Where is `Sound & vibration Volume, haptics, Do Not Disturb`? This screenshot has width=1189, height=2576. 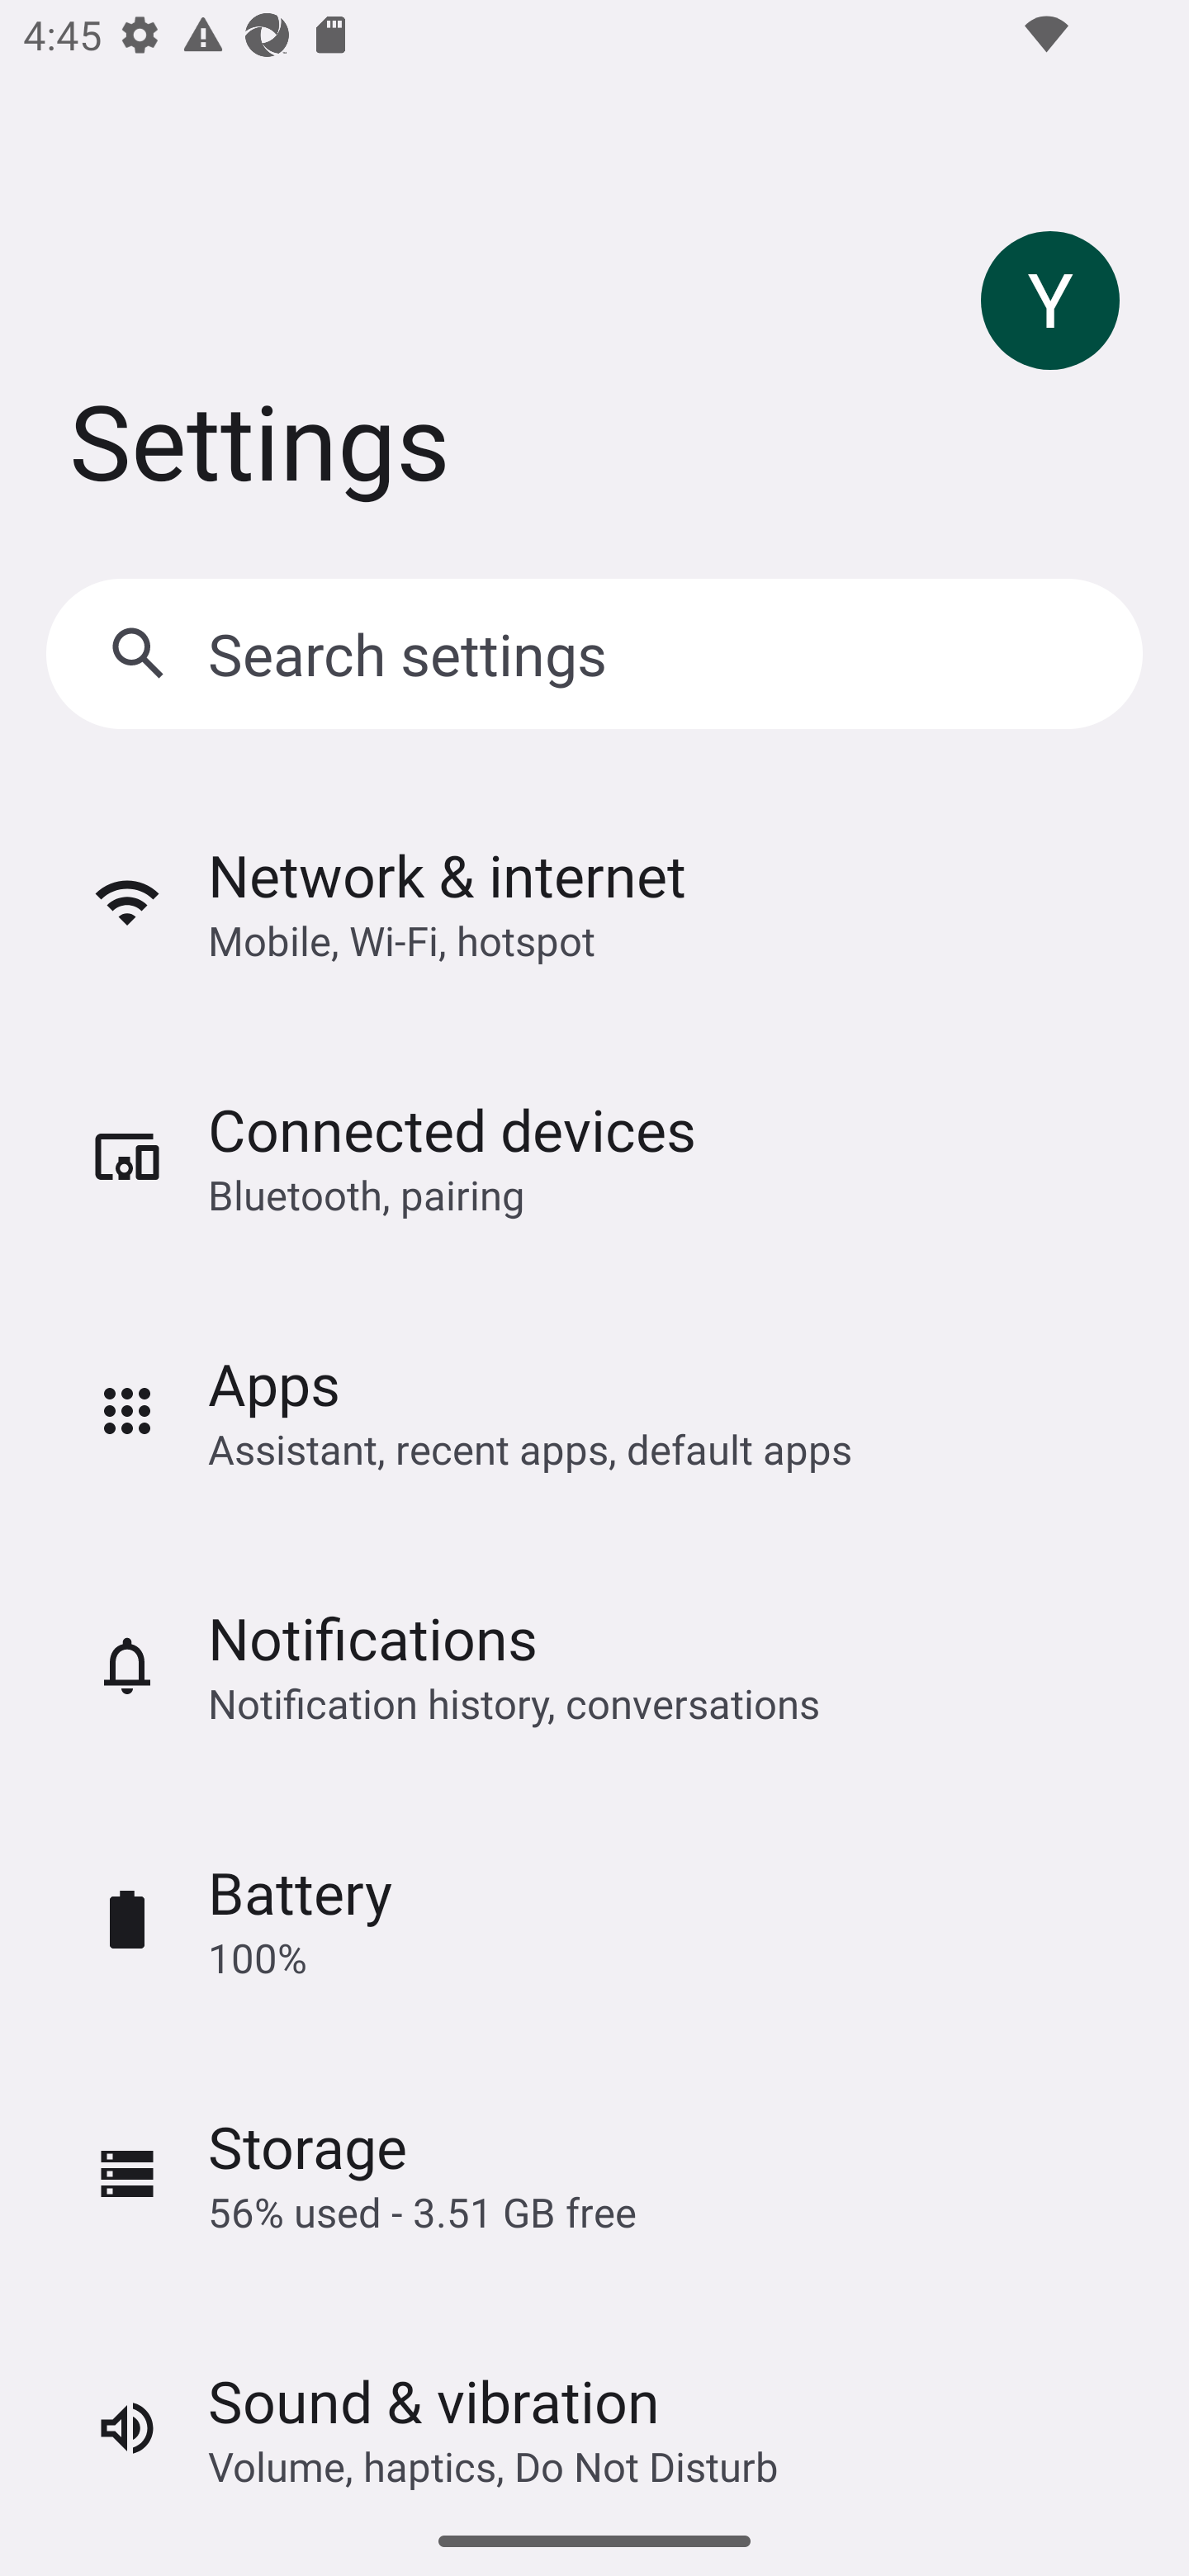 Sound & vibration Volume, haptics, Do Not Disturb is located at coordinates (594, 2403).